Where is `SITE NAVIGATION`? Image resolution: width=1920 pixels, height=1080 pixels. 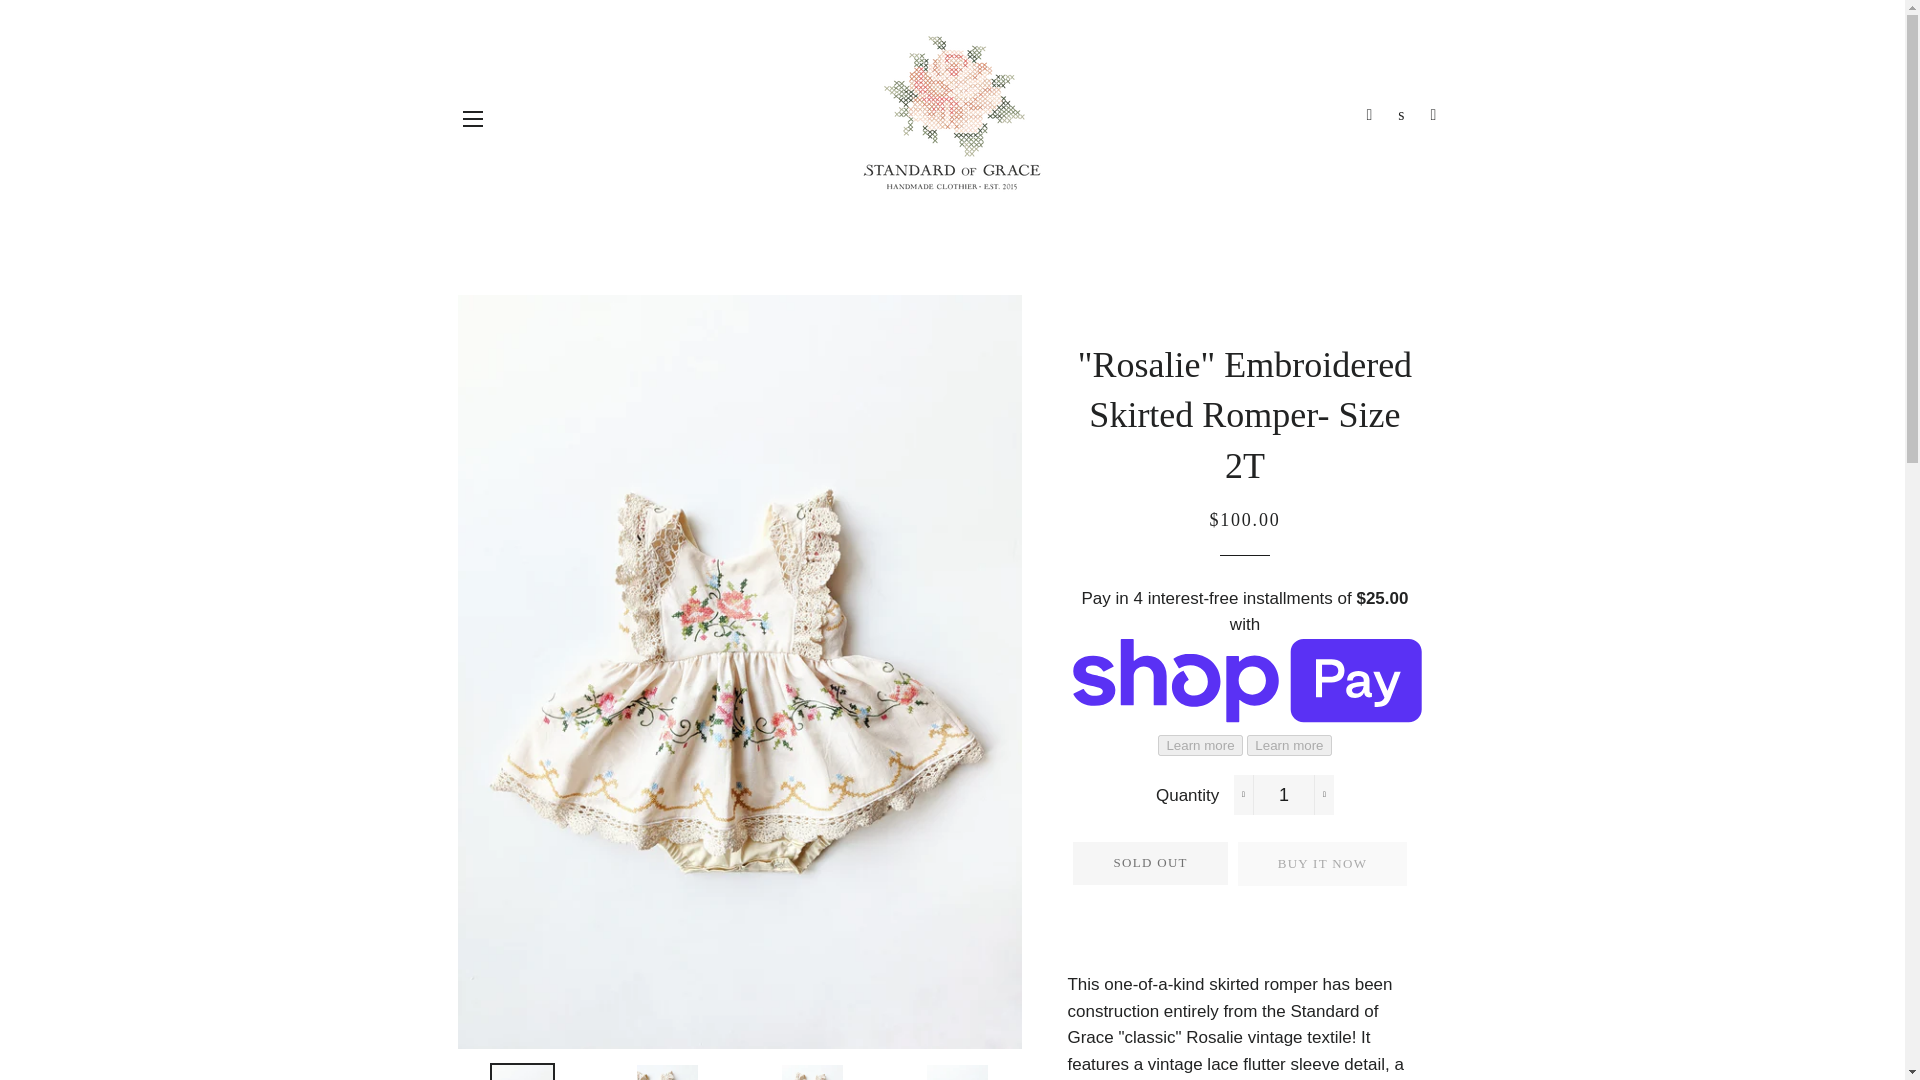
SITE NAVIGATION is located at coordinates (472, 118).